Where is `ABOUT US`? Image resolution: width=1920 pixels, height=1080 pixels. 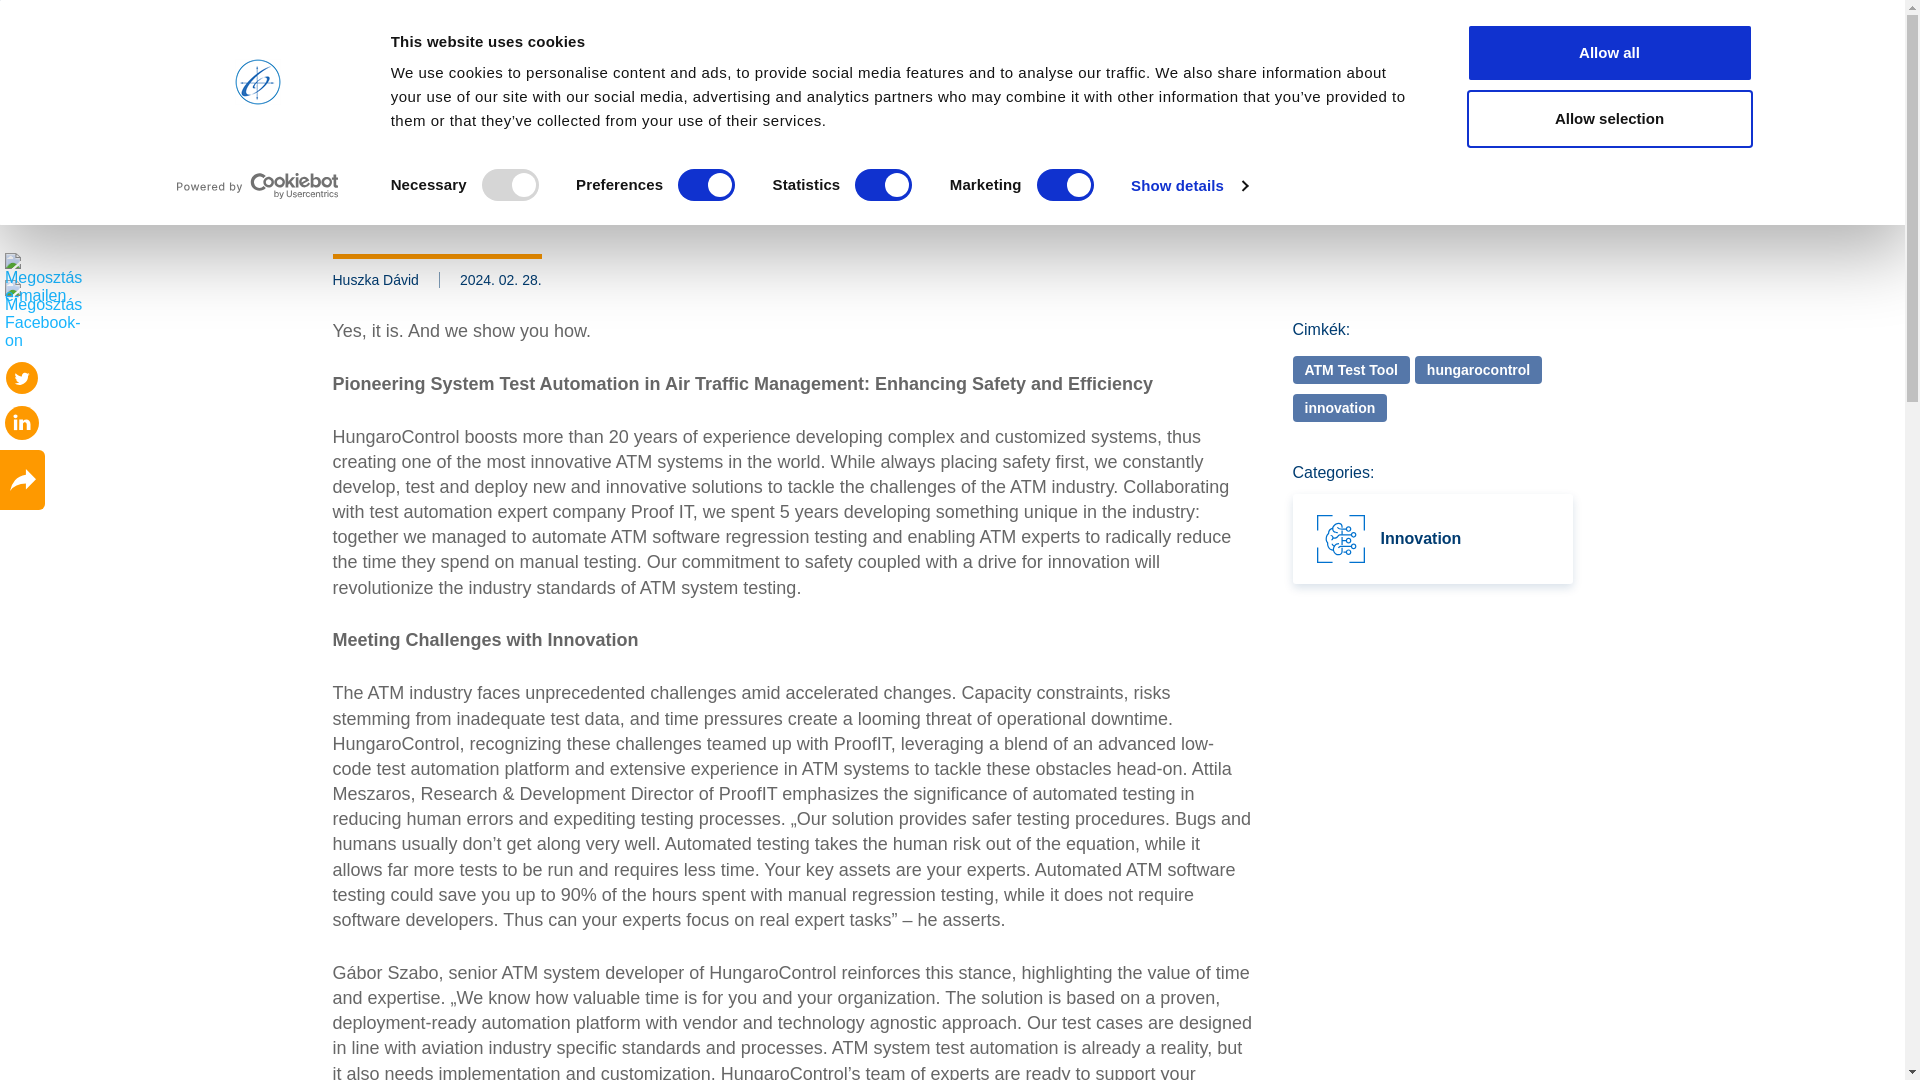 ABOUT US is located at coordinates (776, 90).